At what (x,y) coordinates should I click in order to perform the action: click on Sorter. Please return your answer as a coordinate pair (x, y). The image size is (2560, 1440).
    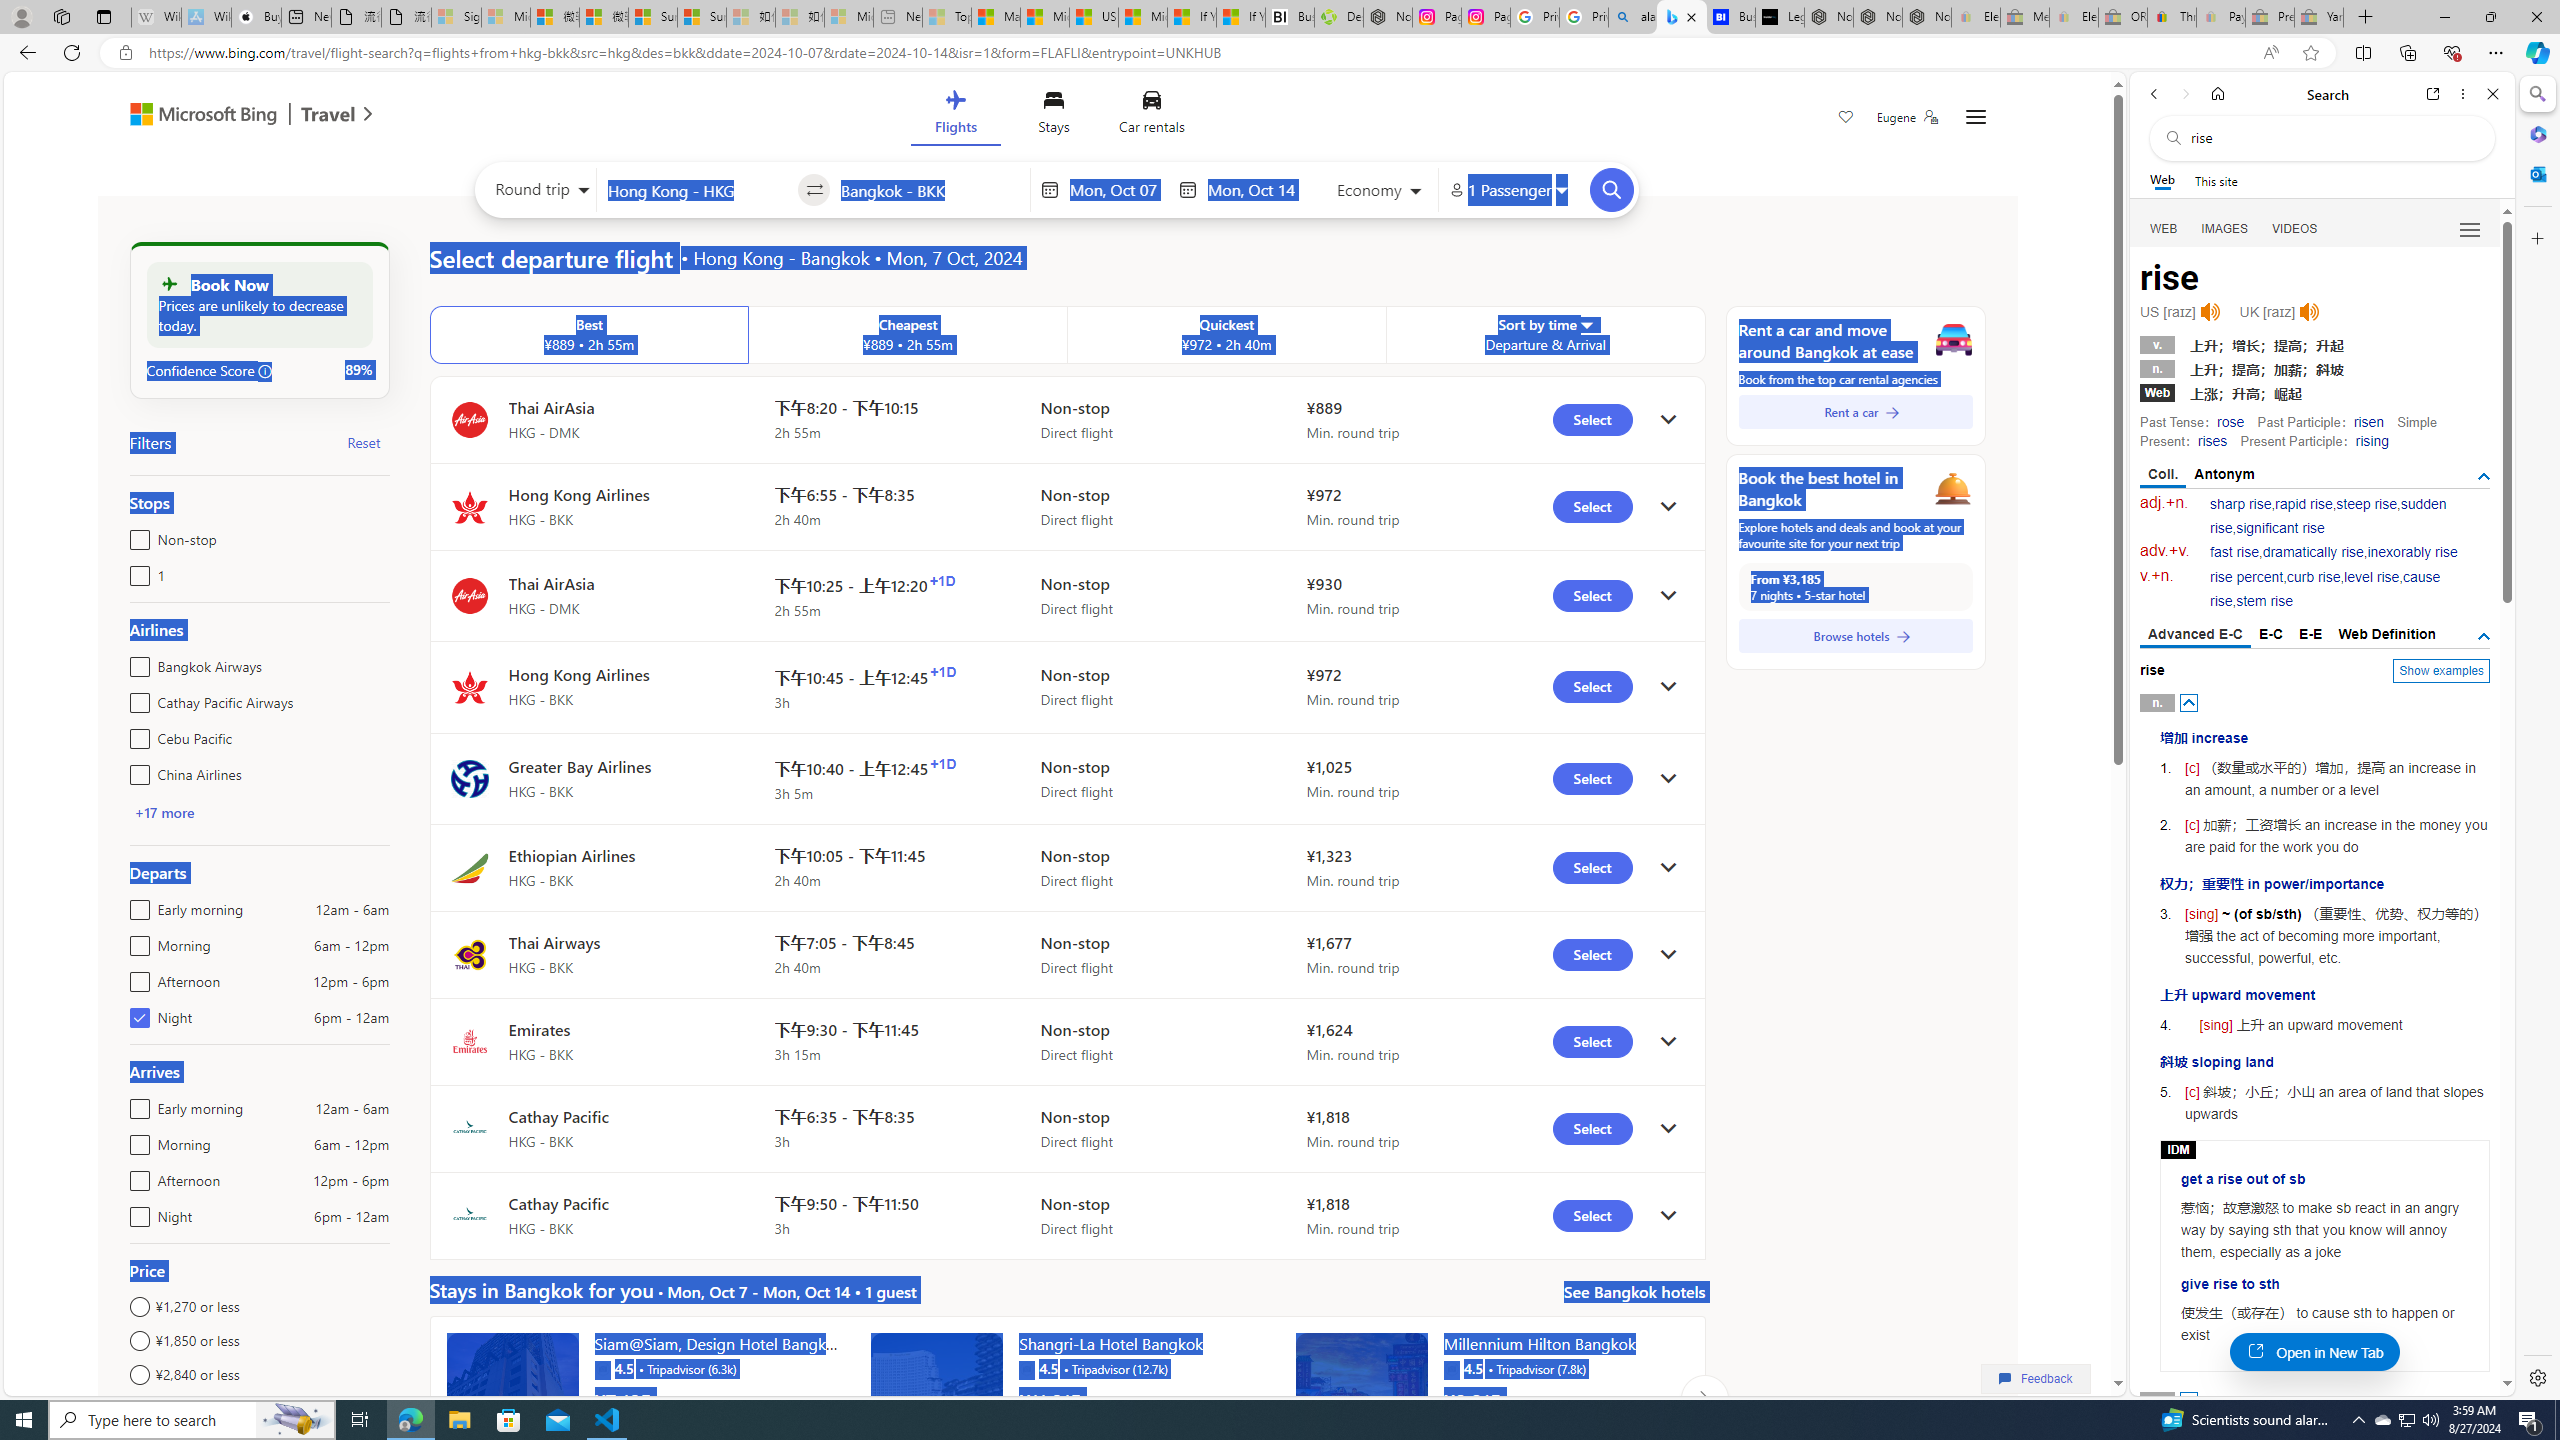
    Looking at the image, I should click on (1586, 324).